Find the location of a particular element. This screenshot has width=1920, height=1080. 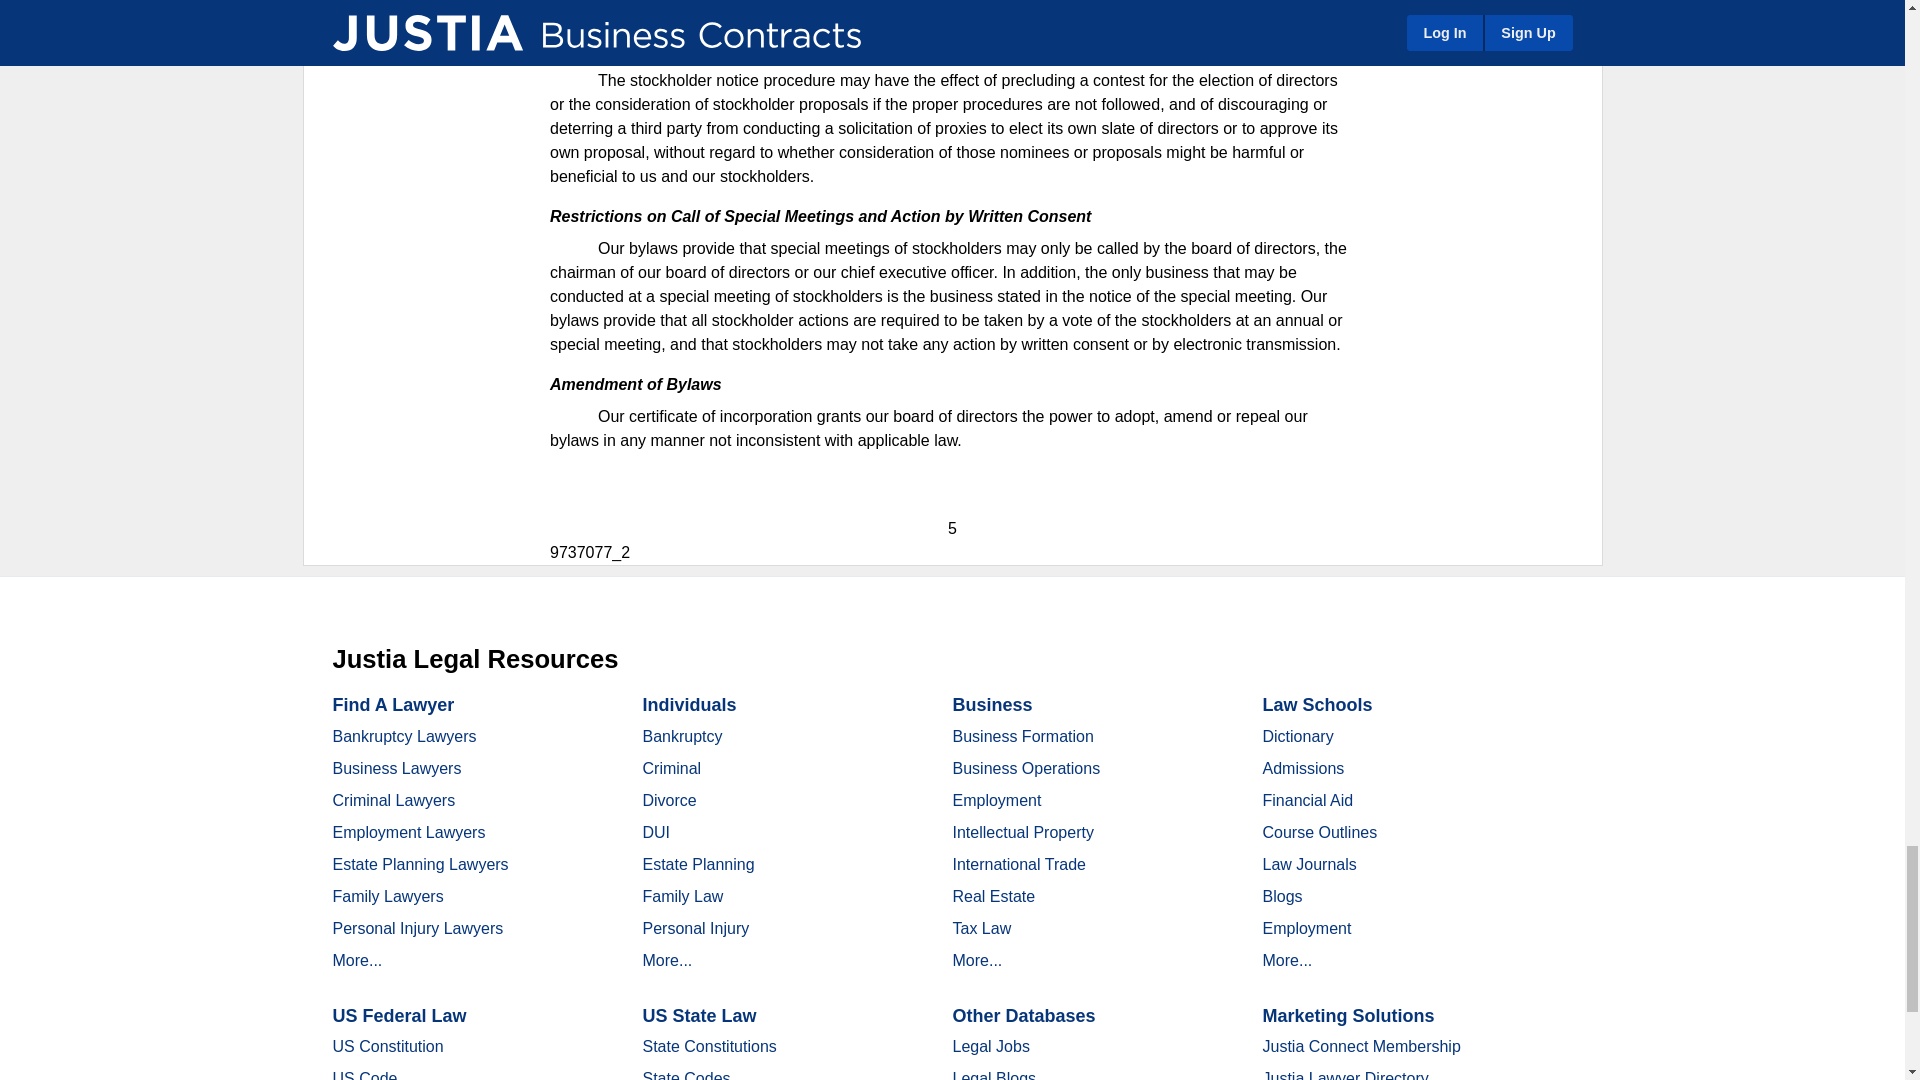

Criminal Lawyers is located at coordinates (394, 800).